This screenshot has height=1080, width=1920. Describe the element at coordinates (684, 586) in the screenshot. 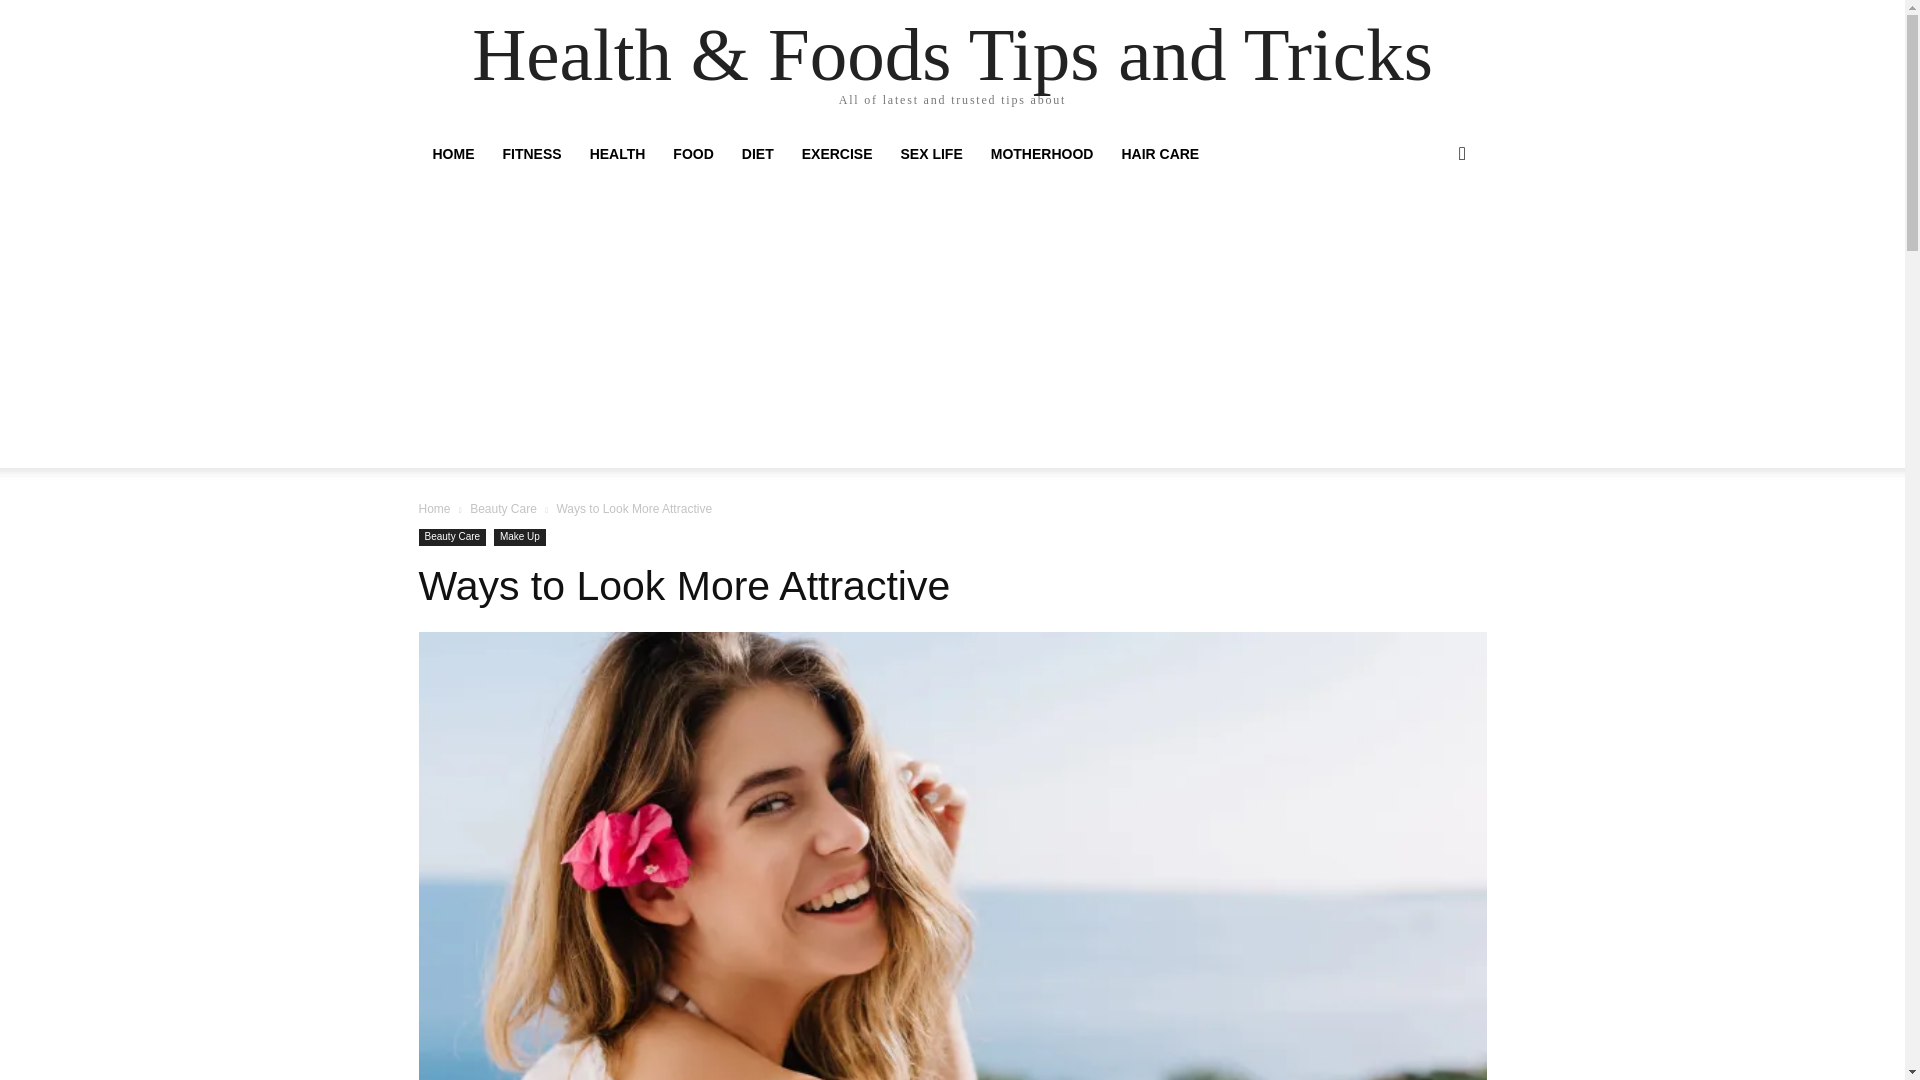

I see `Ways to Look More Attractive` at that location.